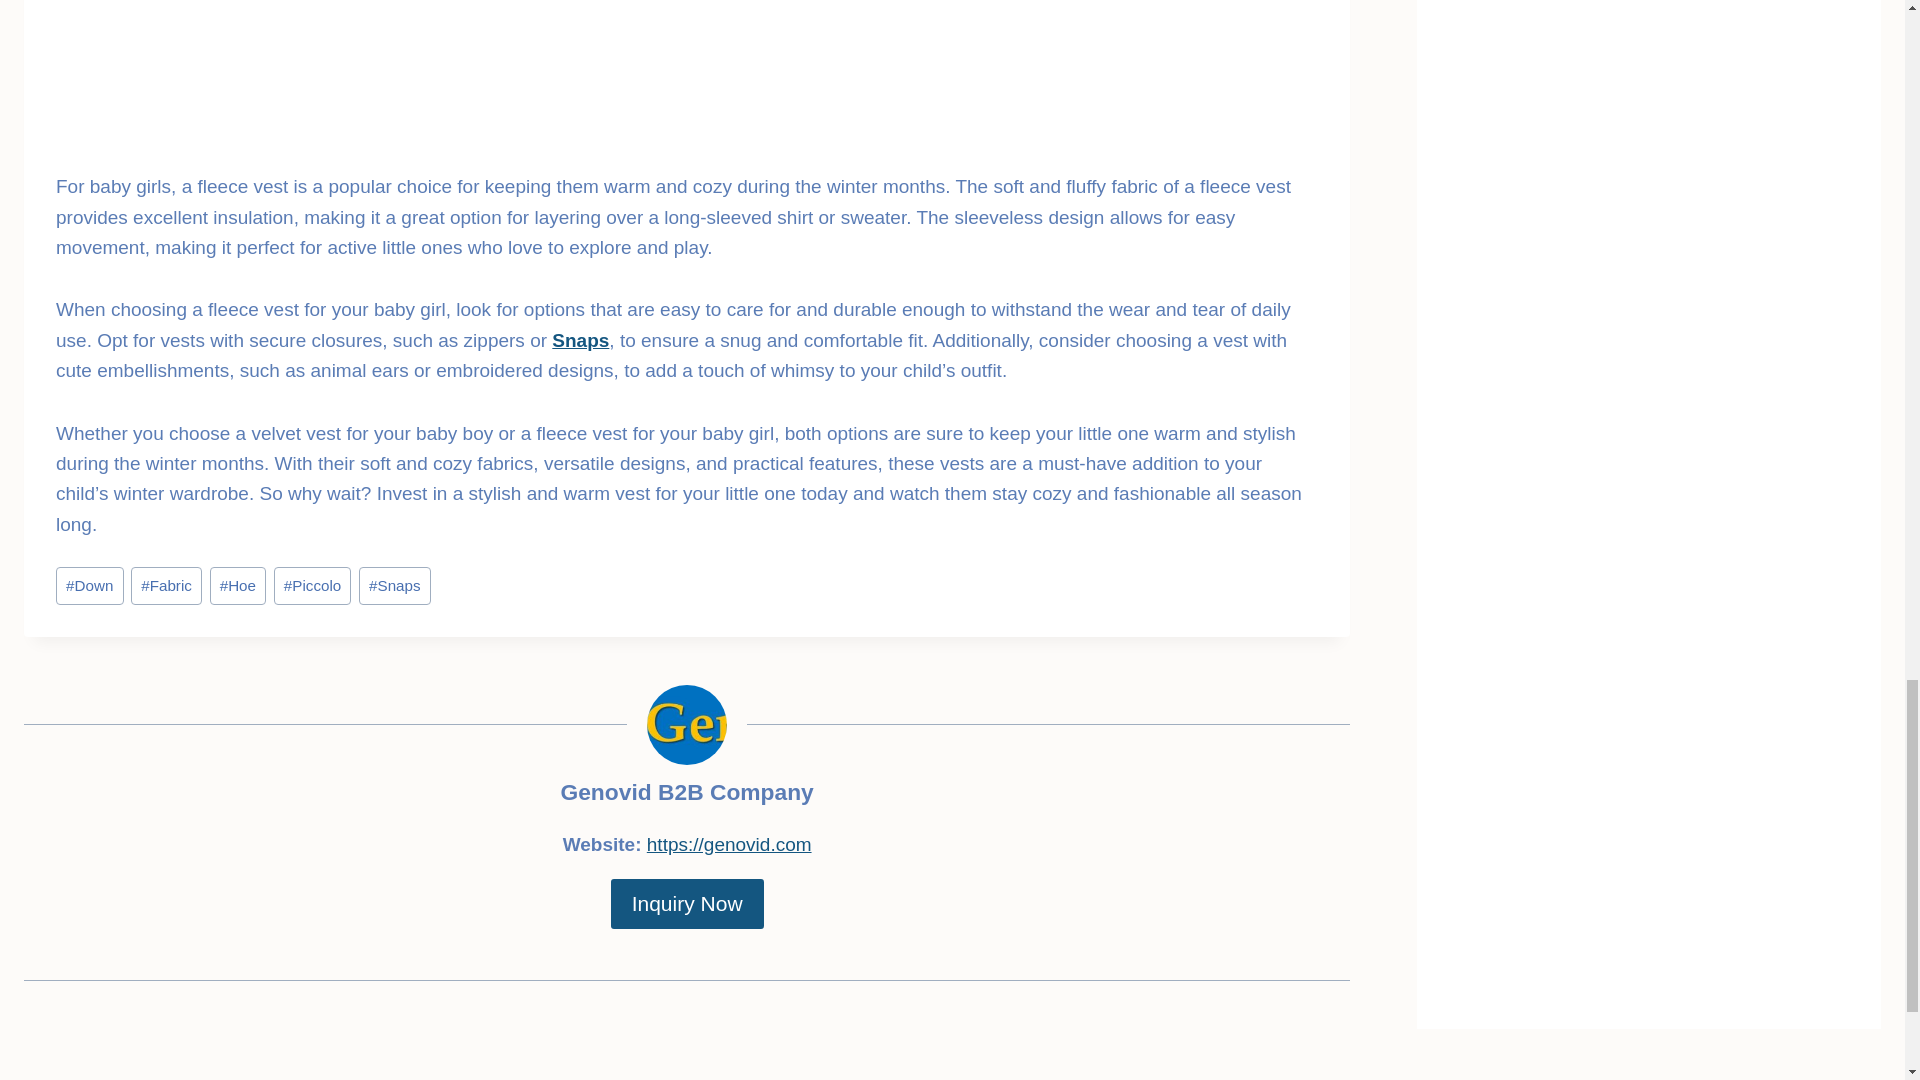 The image size is (1920, 1080). What do you see at coordinates (580, 340) in the screenshot?
I see `Snaps` at bounding box center [580, 340].